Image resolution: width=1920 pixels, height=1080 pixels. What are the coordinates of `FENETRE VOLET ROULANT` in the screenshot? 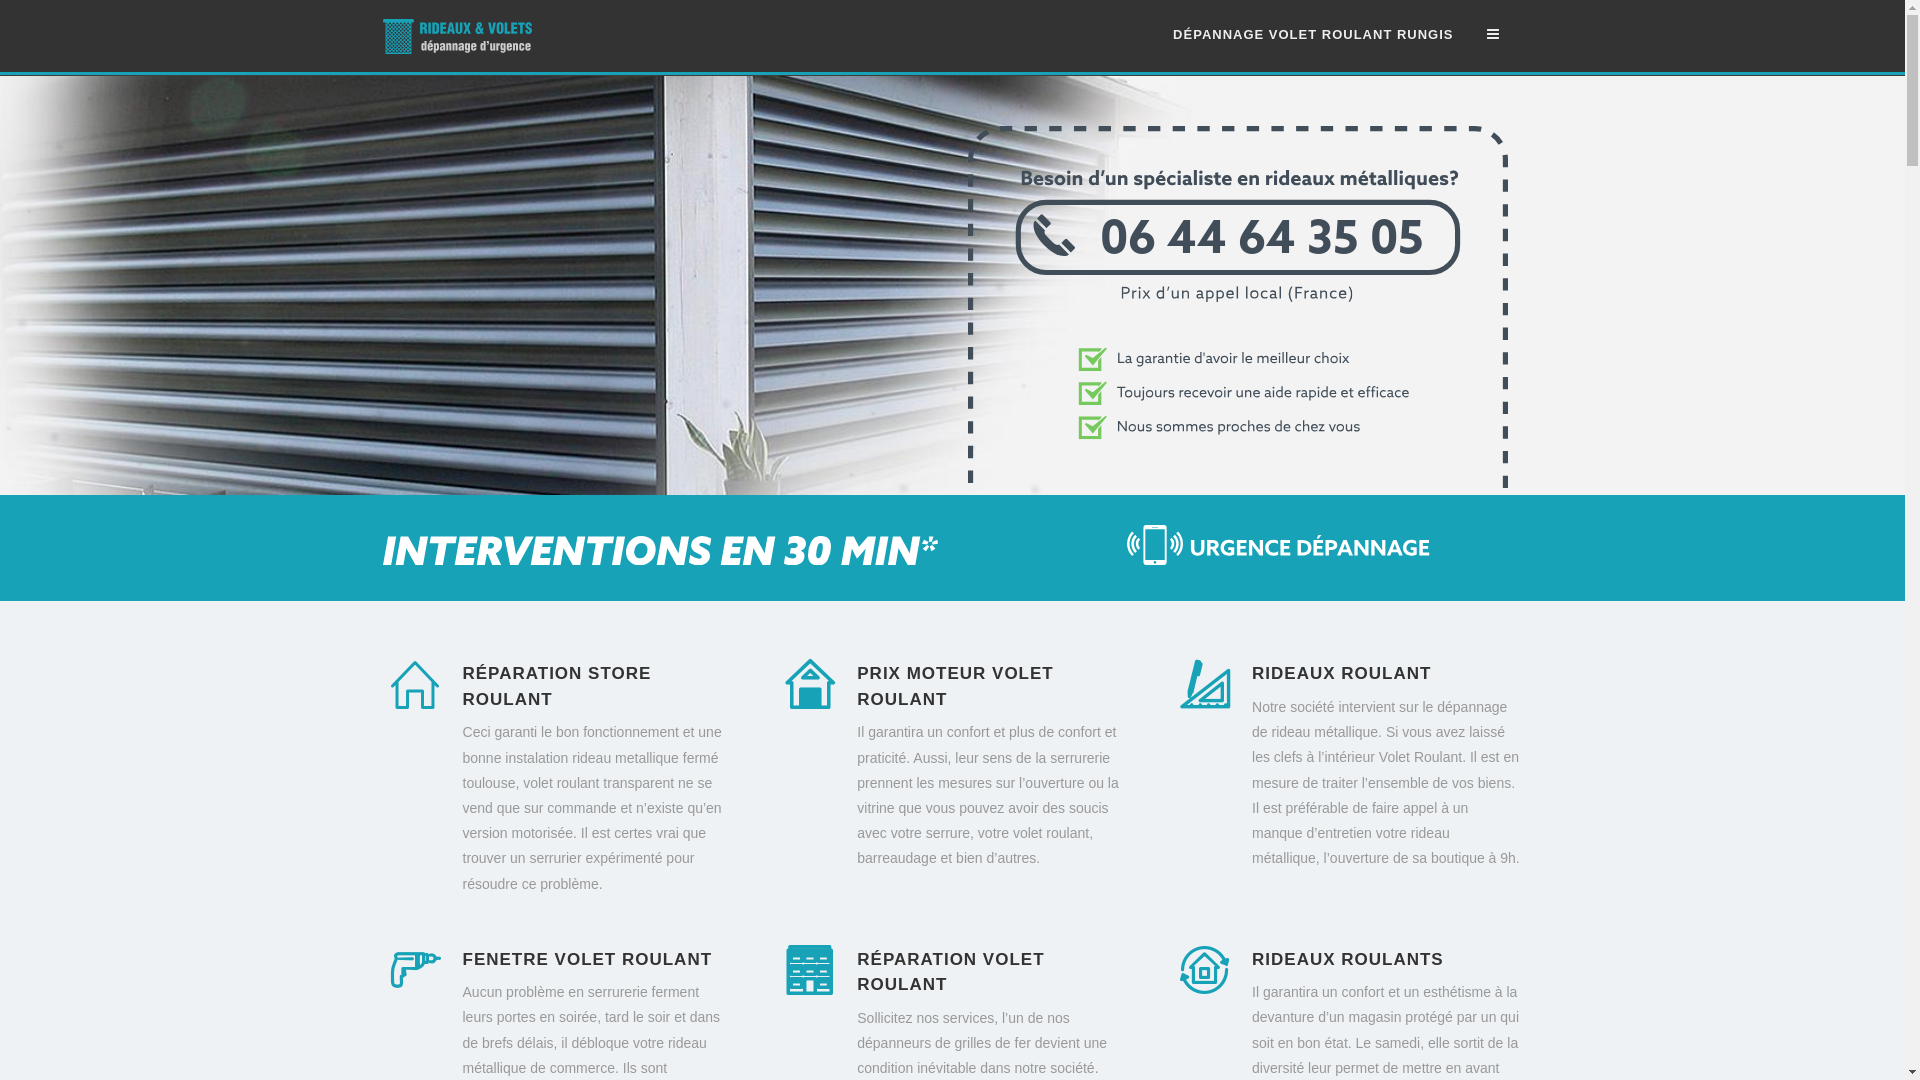 It's located at (587, 960).